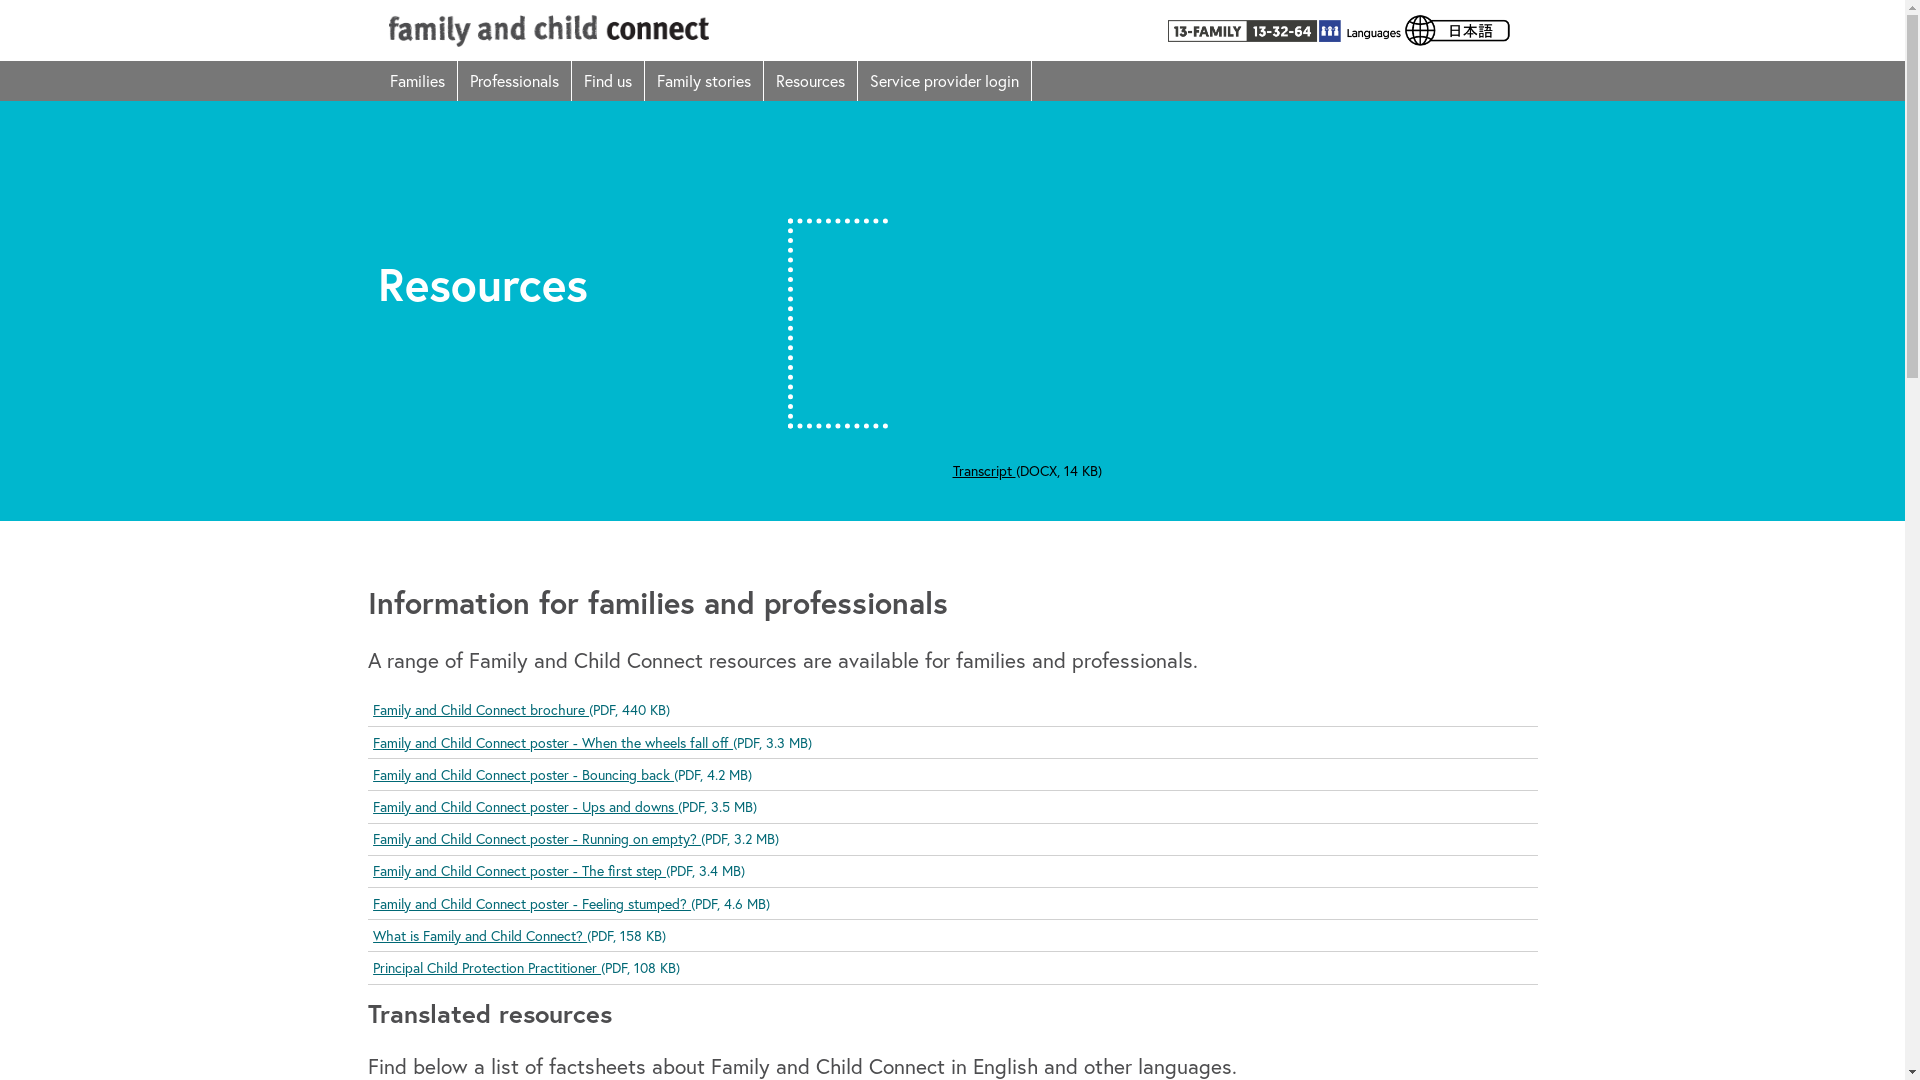 The image size is (1920, 1080). I want to click on Translated resources, so click(1428, 30).